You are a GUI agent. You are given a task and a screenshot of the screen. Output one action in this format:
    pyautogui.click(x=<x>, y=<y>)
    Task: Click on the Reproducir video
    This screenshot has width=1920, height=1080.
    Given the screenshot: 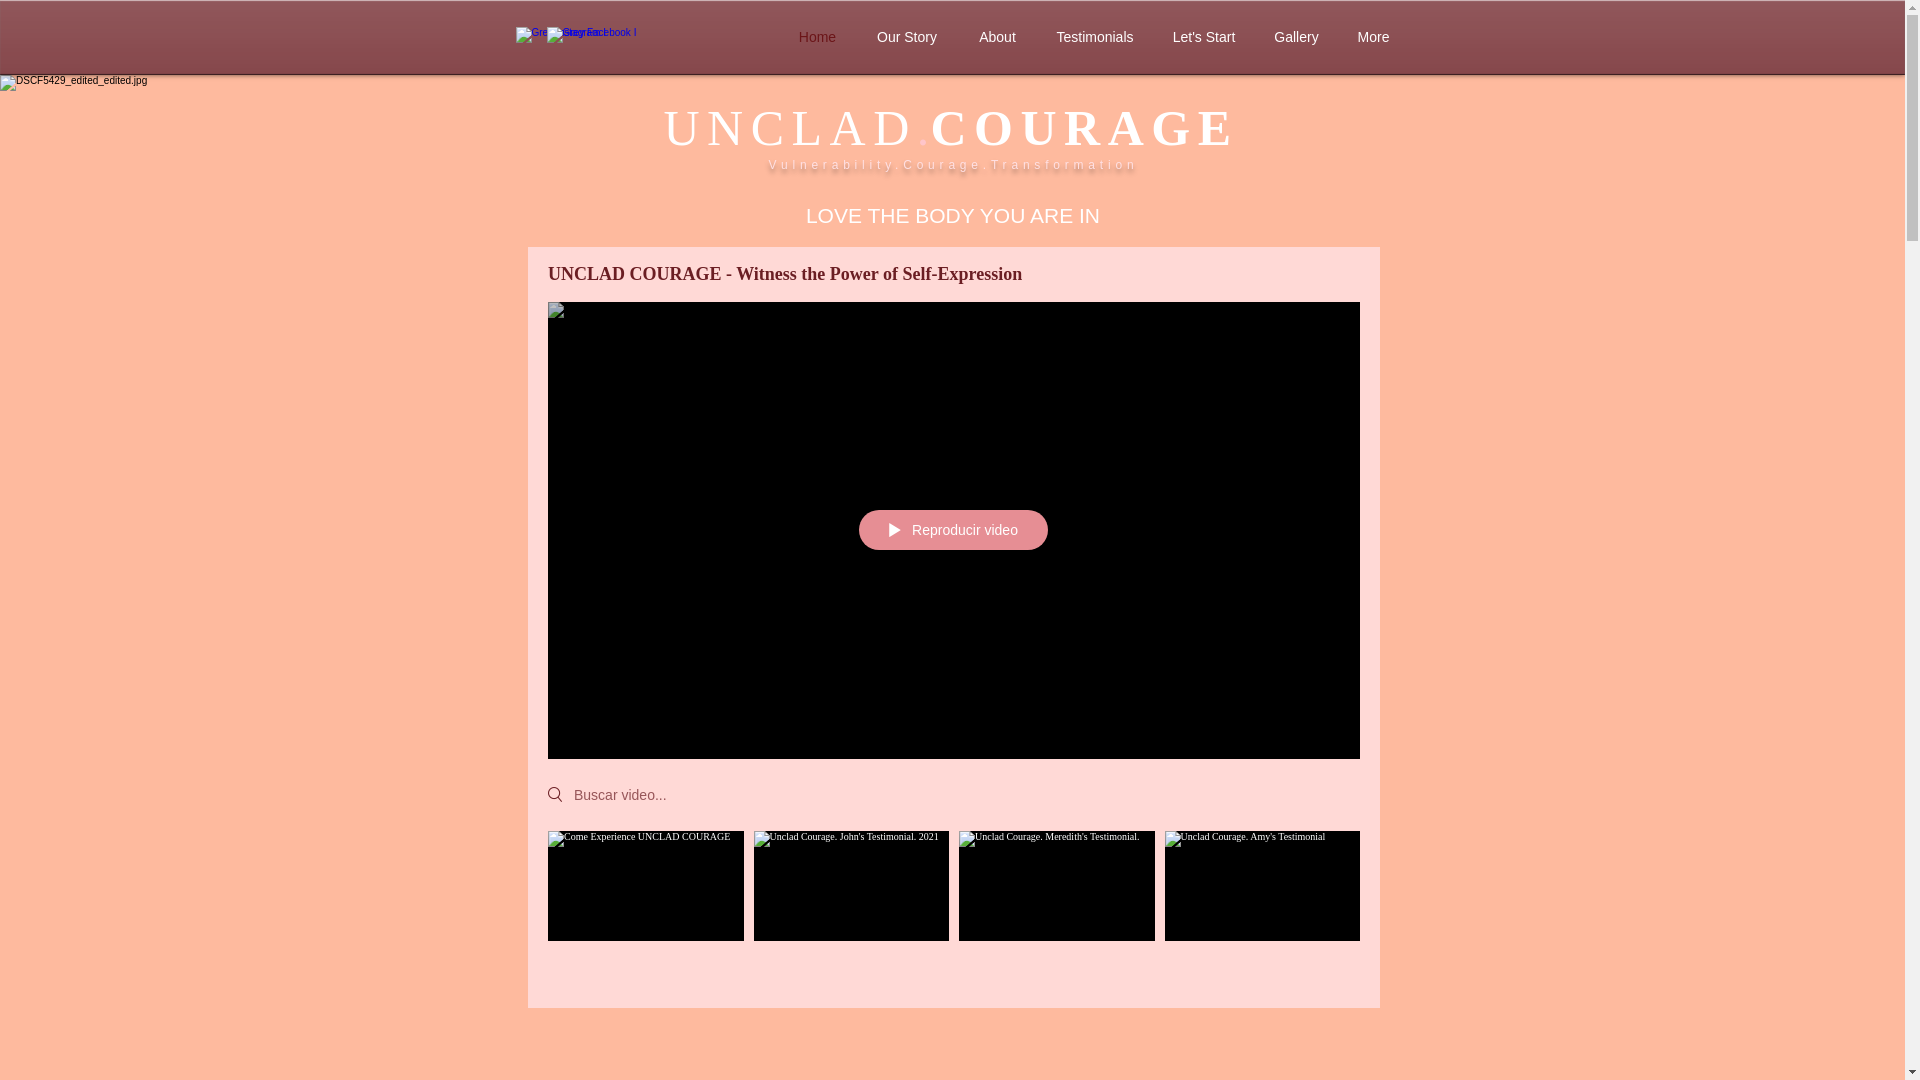 What is the action you would take?
    pyautogui.click(x=953, y=529)
    